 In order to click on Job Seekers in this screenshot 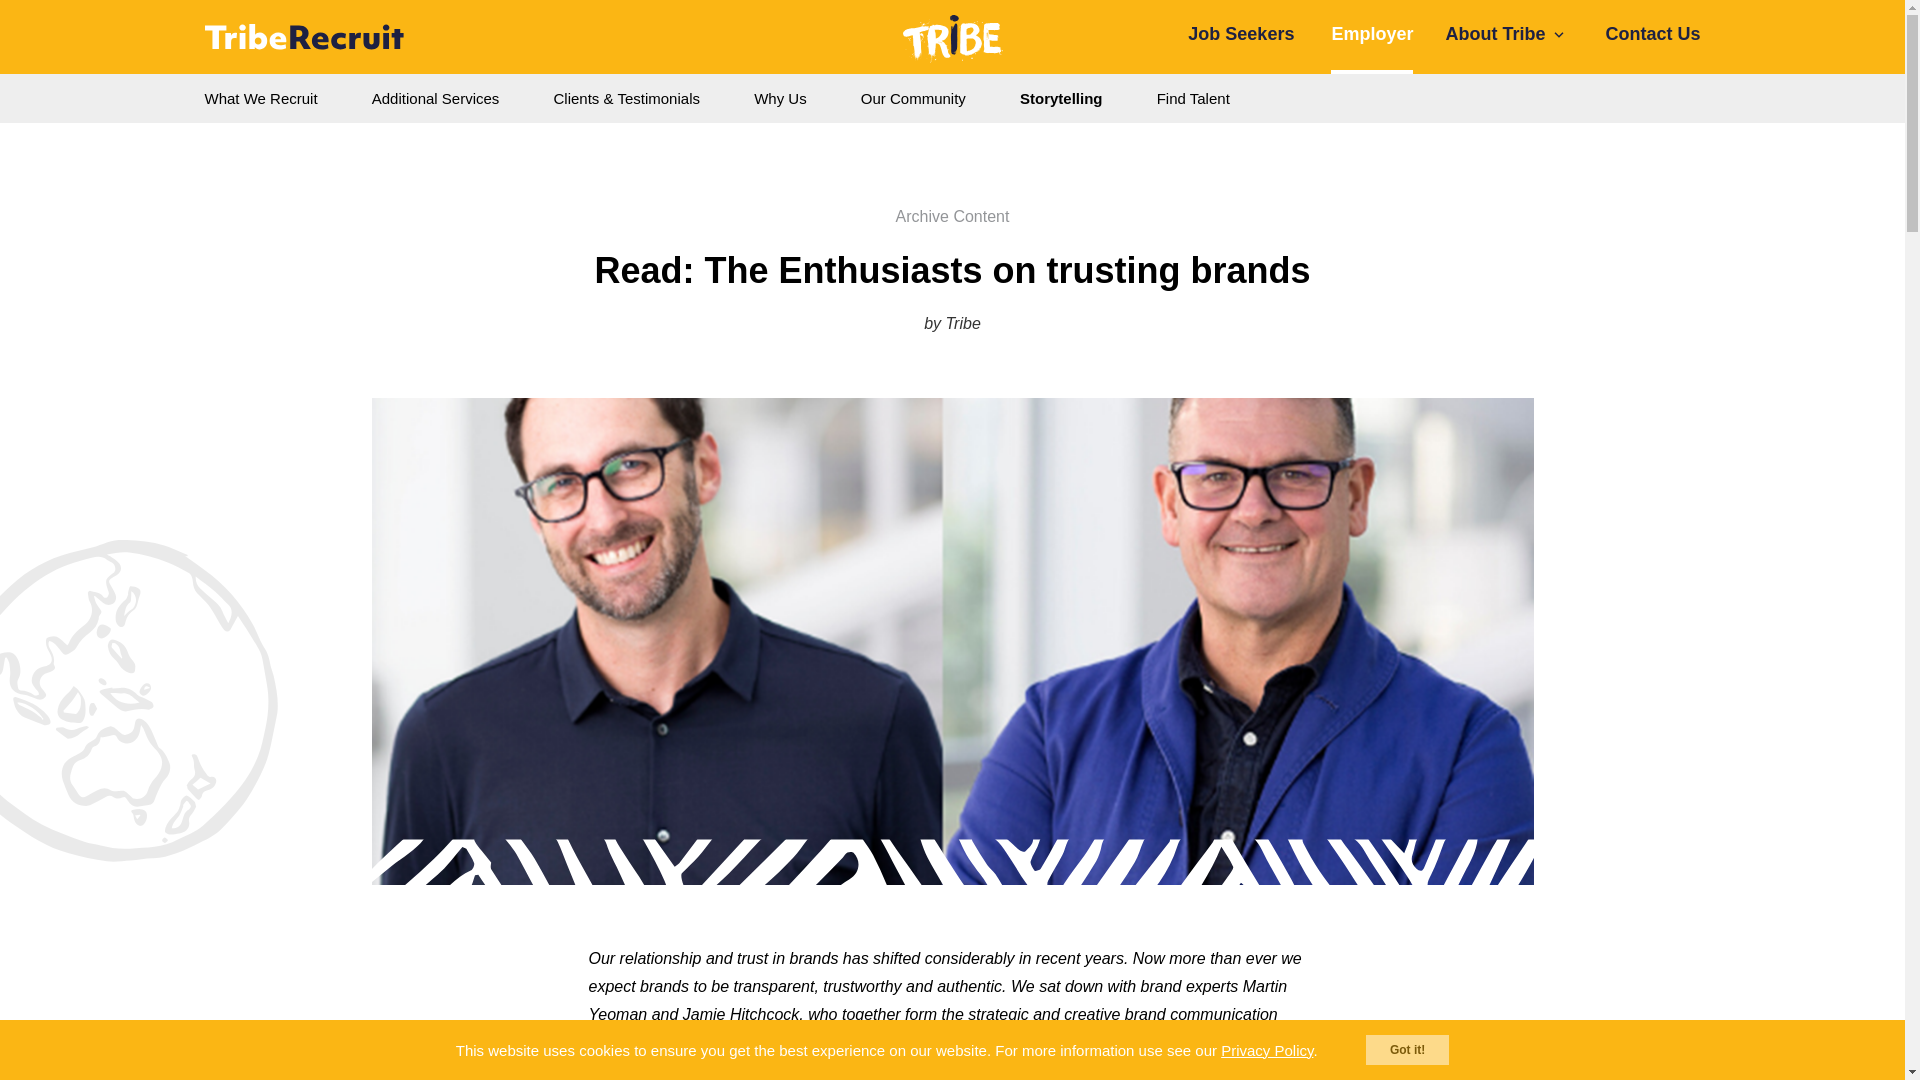, I will do `click(1241, 37)`.